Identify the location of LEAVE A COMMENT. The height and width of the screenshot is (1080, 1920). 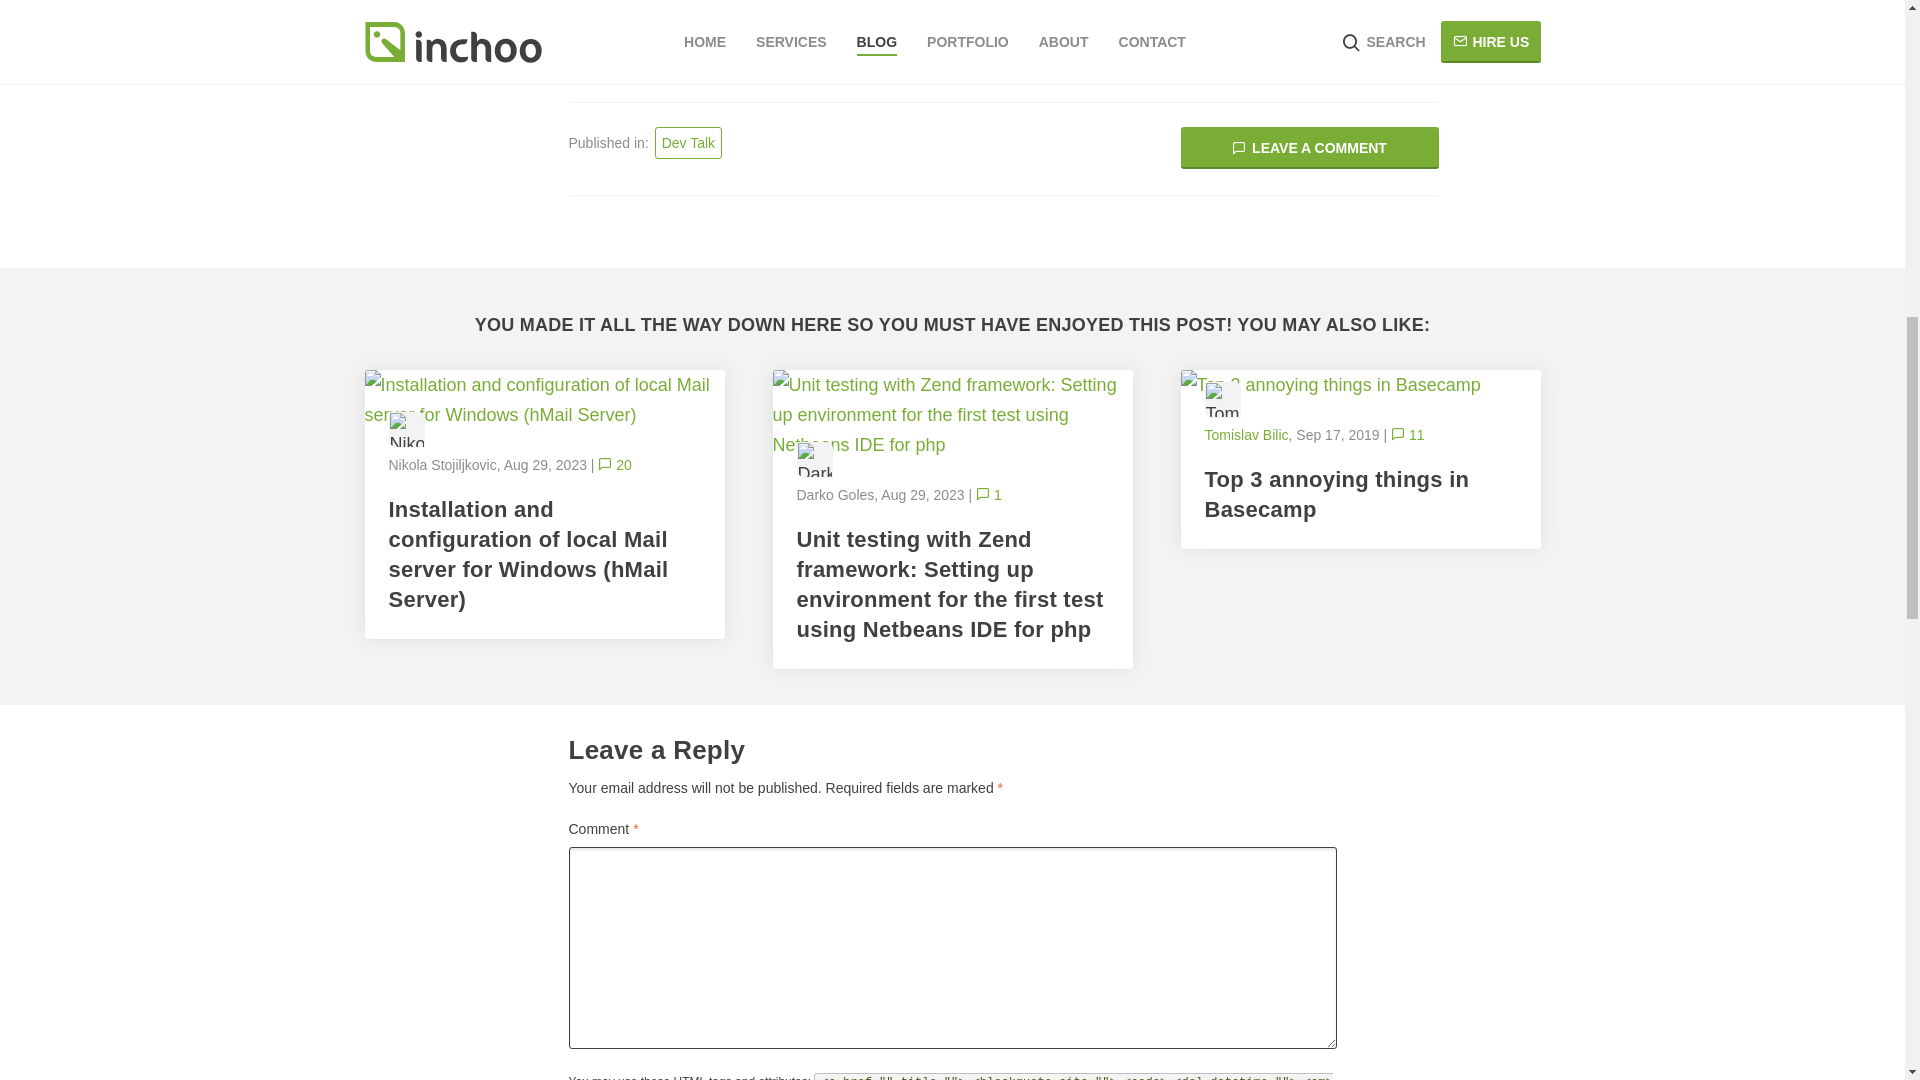
(1309, 148).